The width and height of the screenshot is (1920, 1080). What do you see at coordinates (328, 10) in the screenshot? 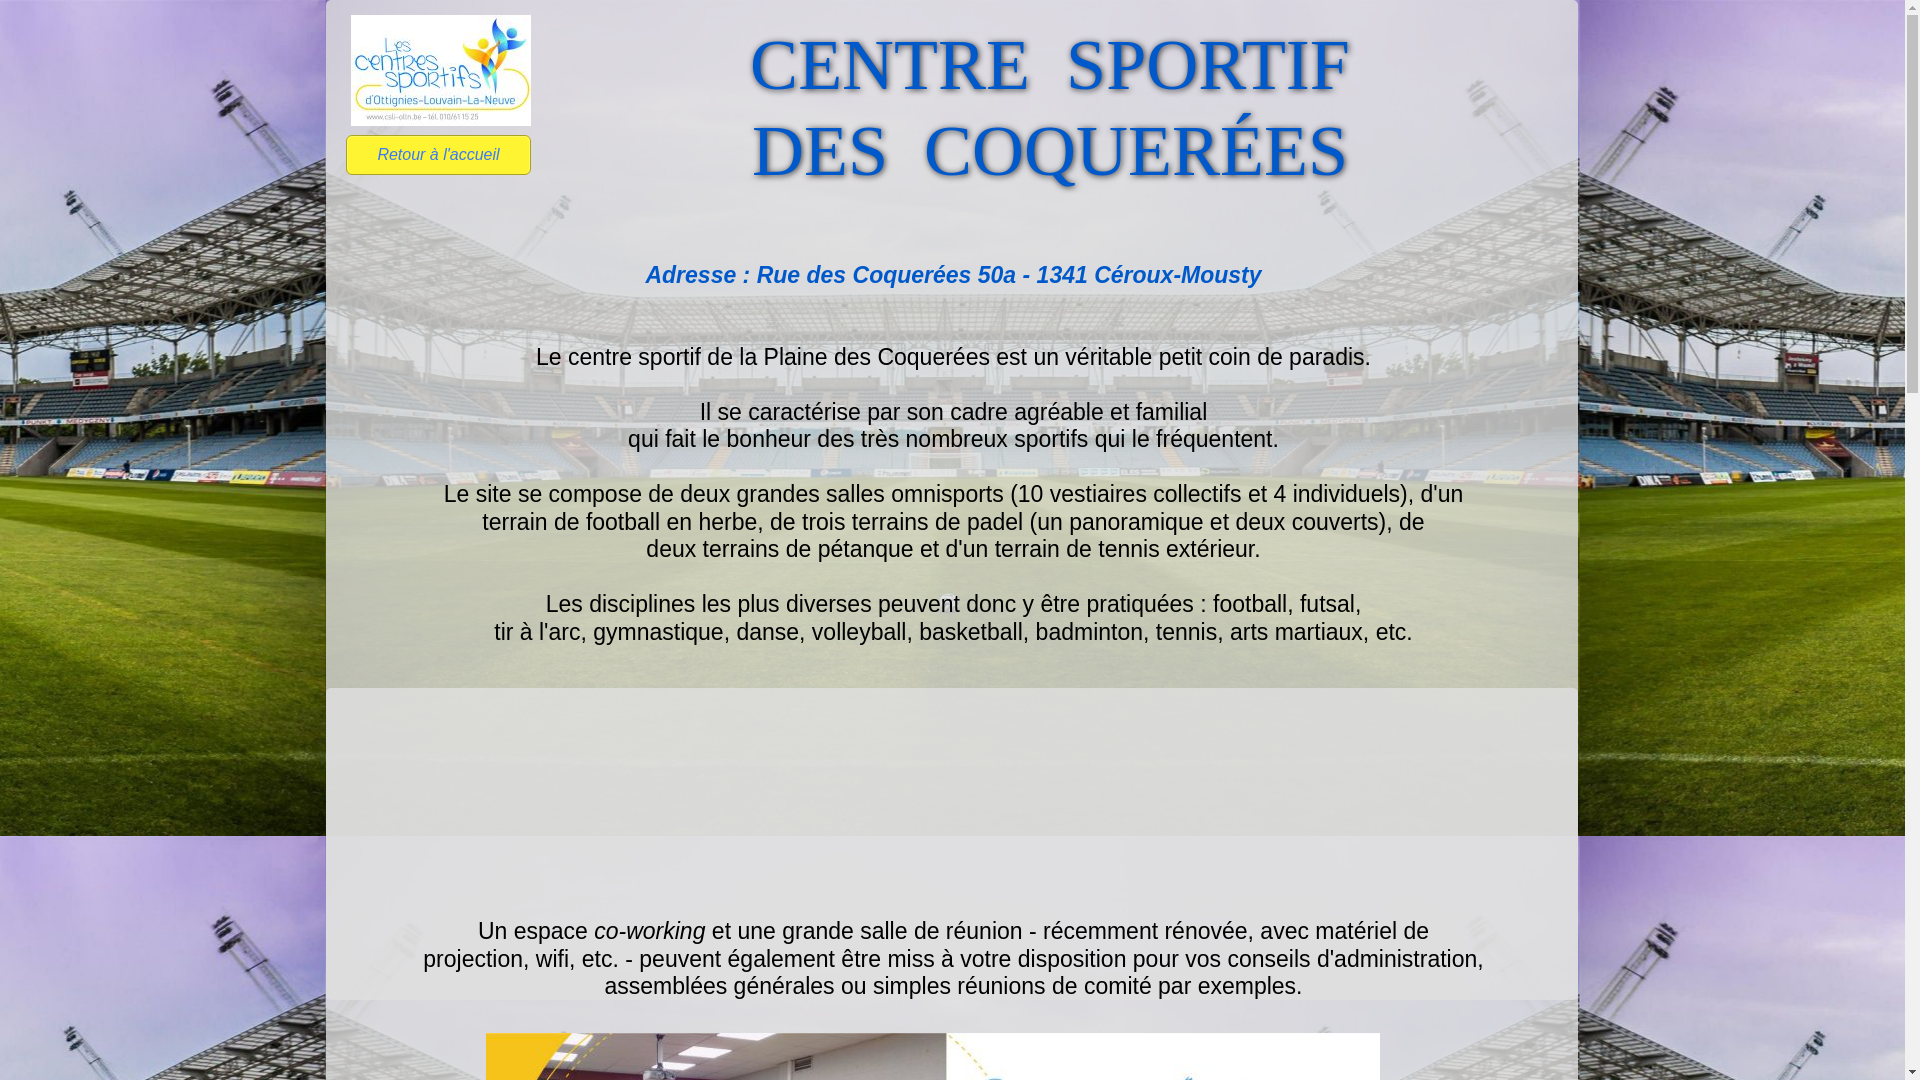
I see ` ` at bounding box center [328, 10].